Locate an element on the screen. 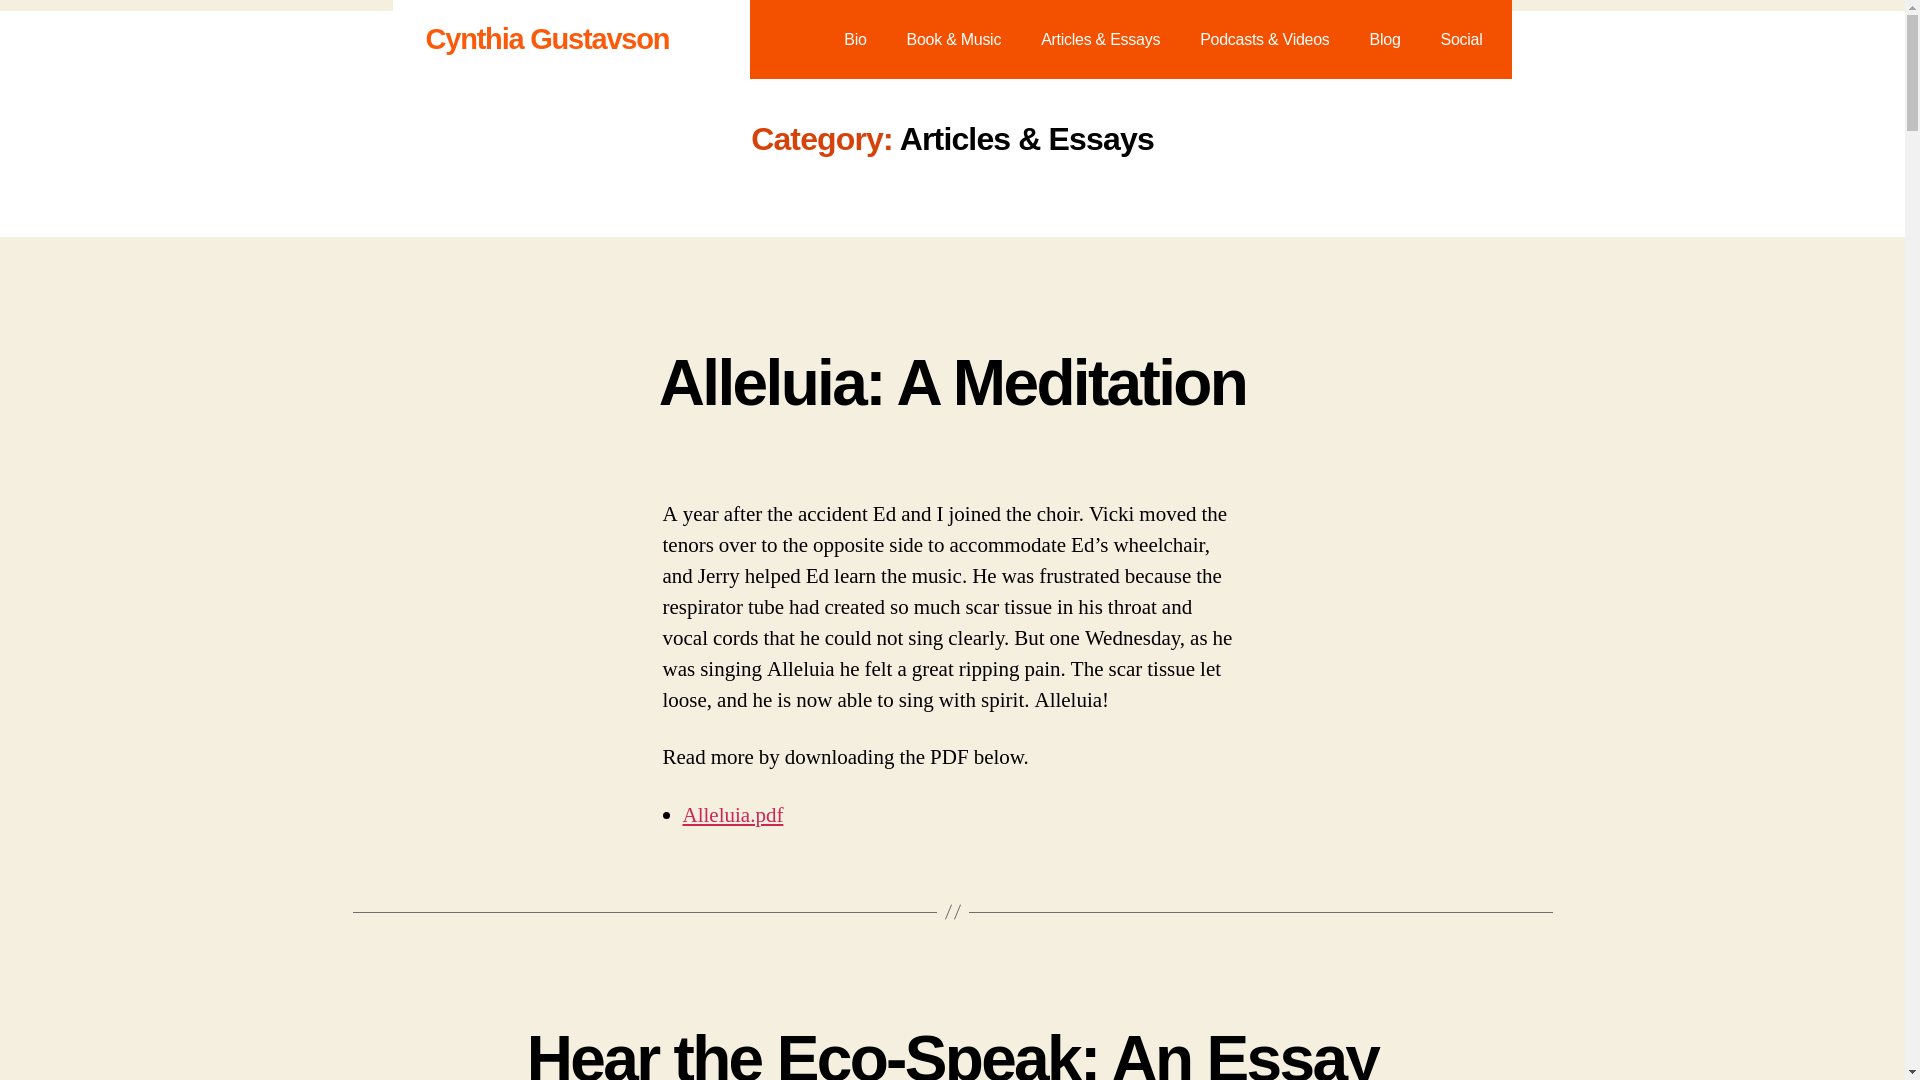 This screenshot has width=1920, height=1080. Alleluia.pdf is located at coordinates (732, 816).